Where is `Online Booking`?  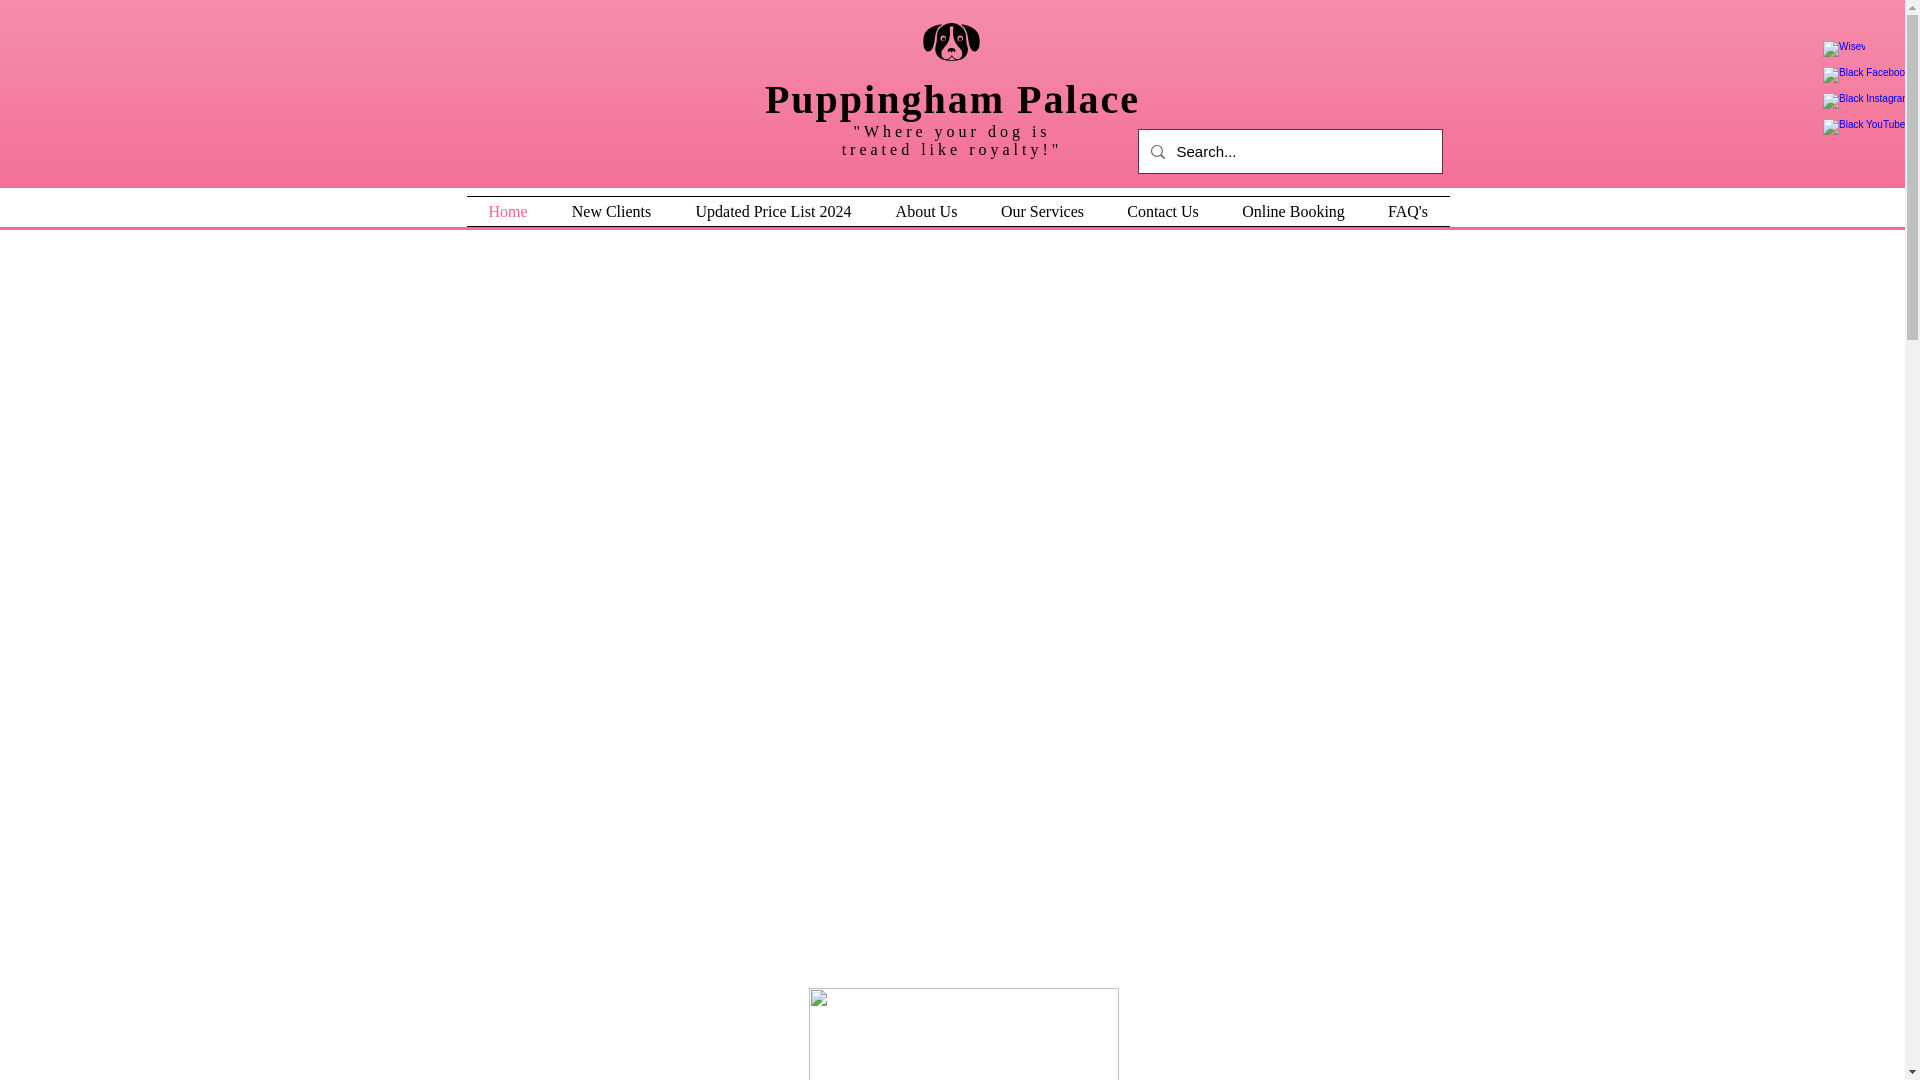 Online Booking is located at coordinates (1292, 210).